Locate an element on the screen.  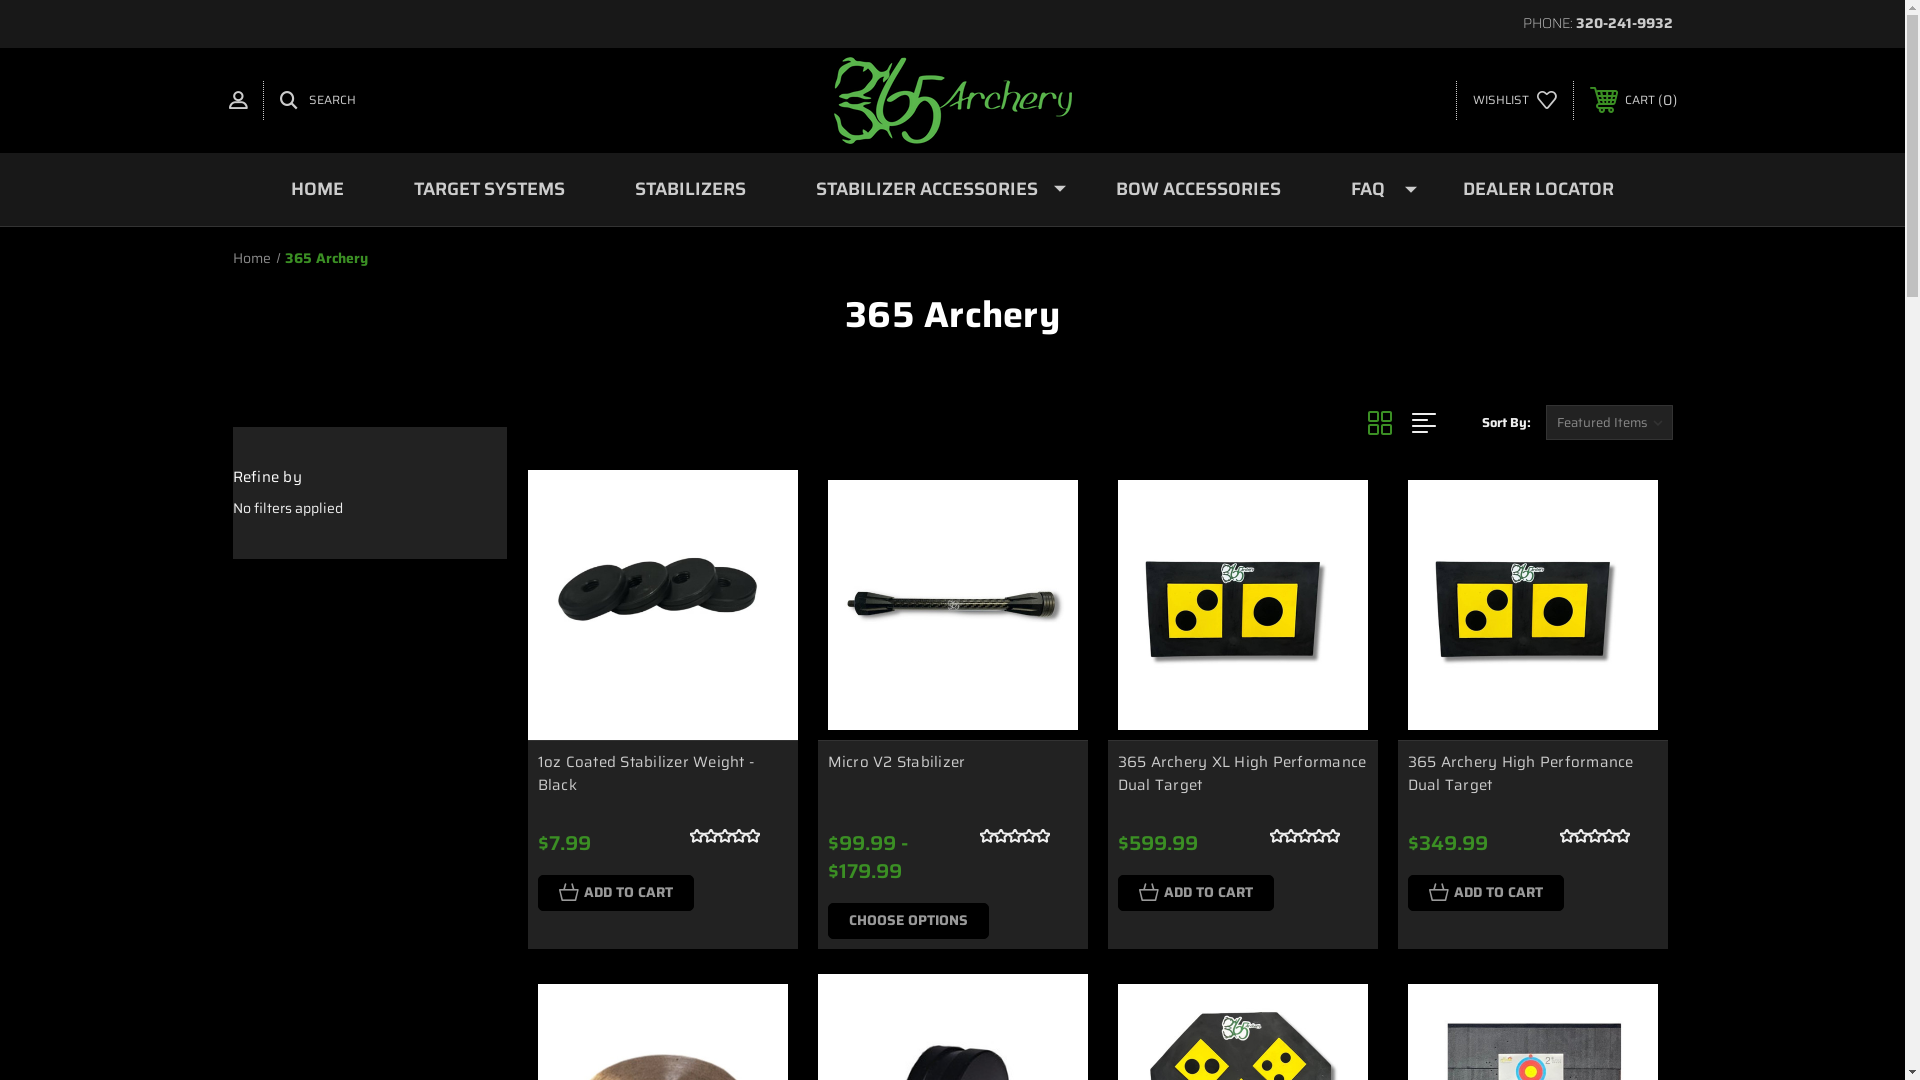
ADD TO CART is located at coordinates (1486, 893).